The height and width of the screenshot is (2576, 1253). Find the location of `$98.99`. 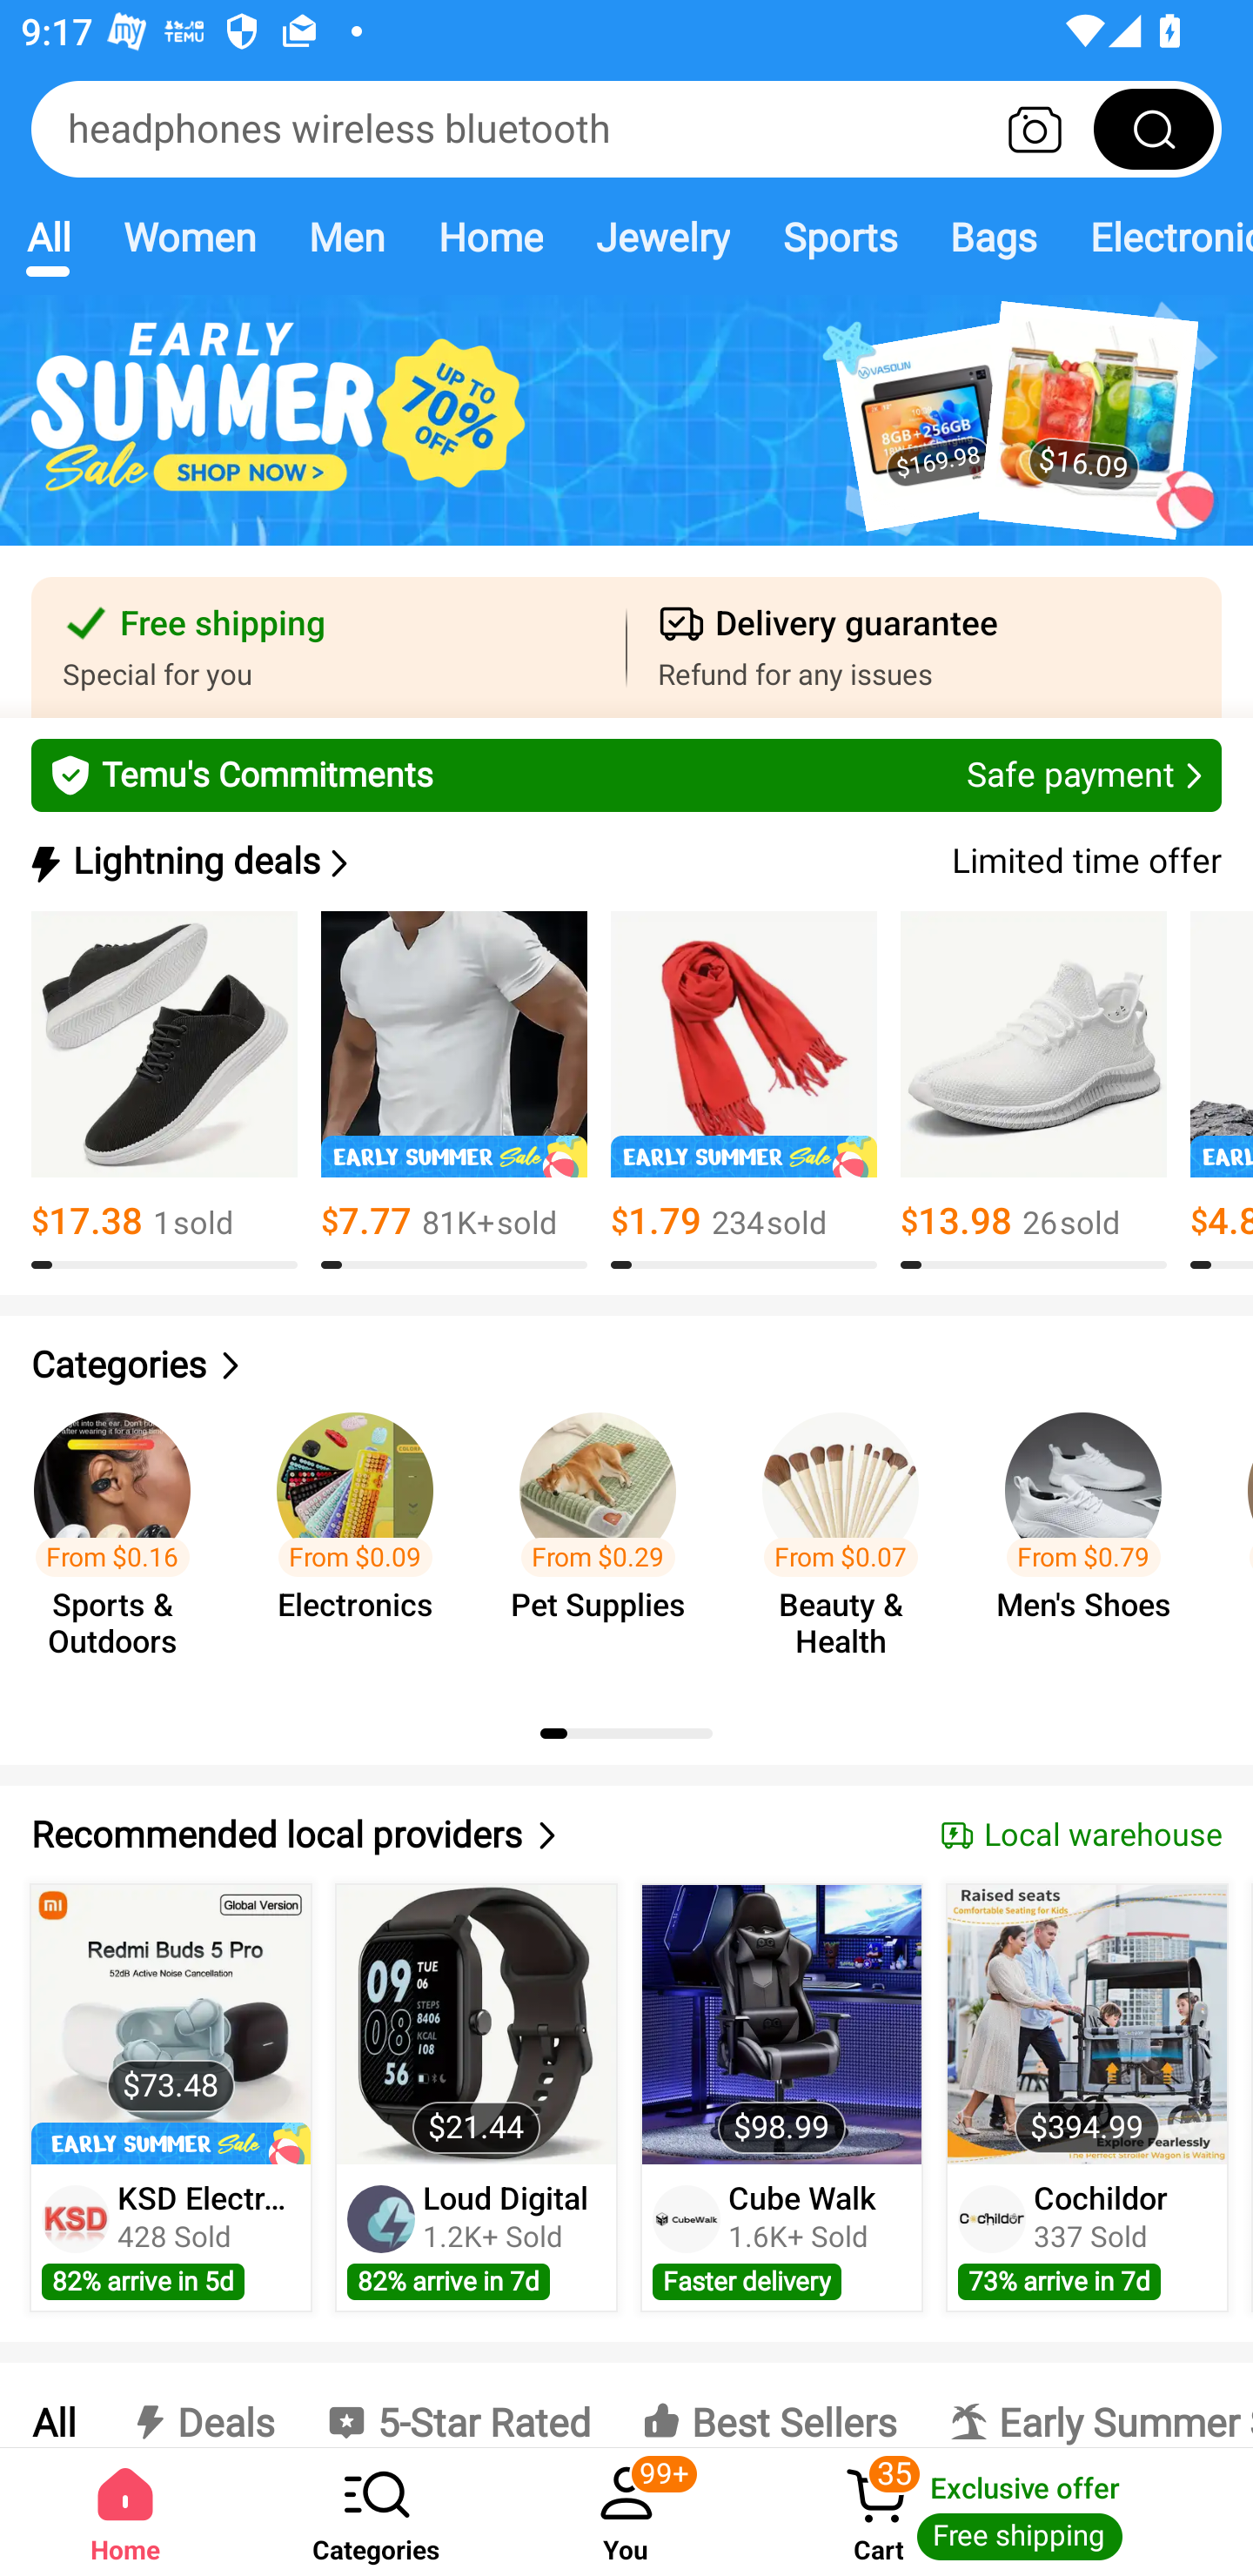

$98.99 is located at coordinates (781, 2024).